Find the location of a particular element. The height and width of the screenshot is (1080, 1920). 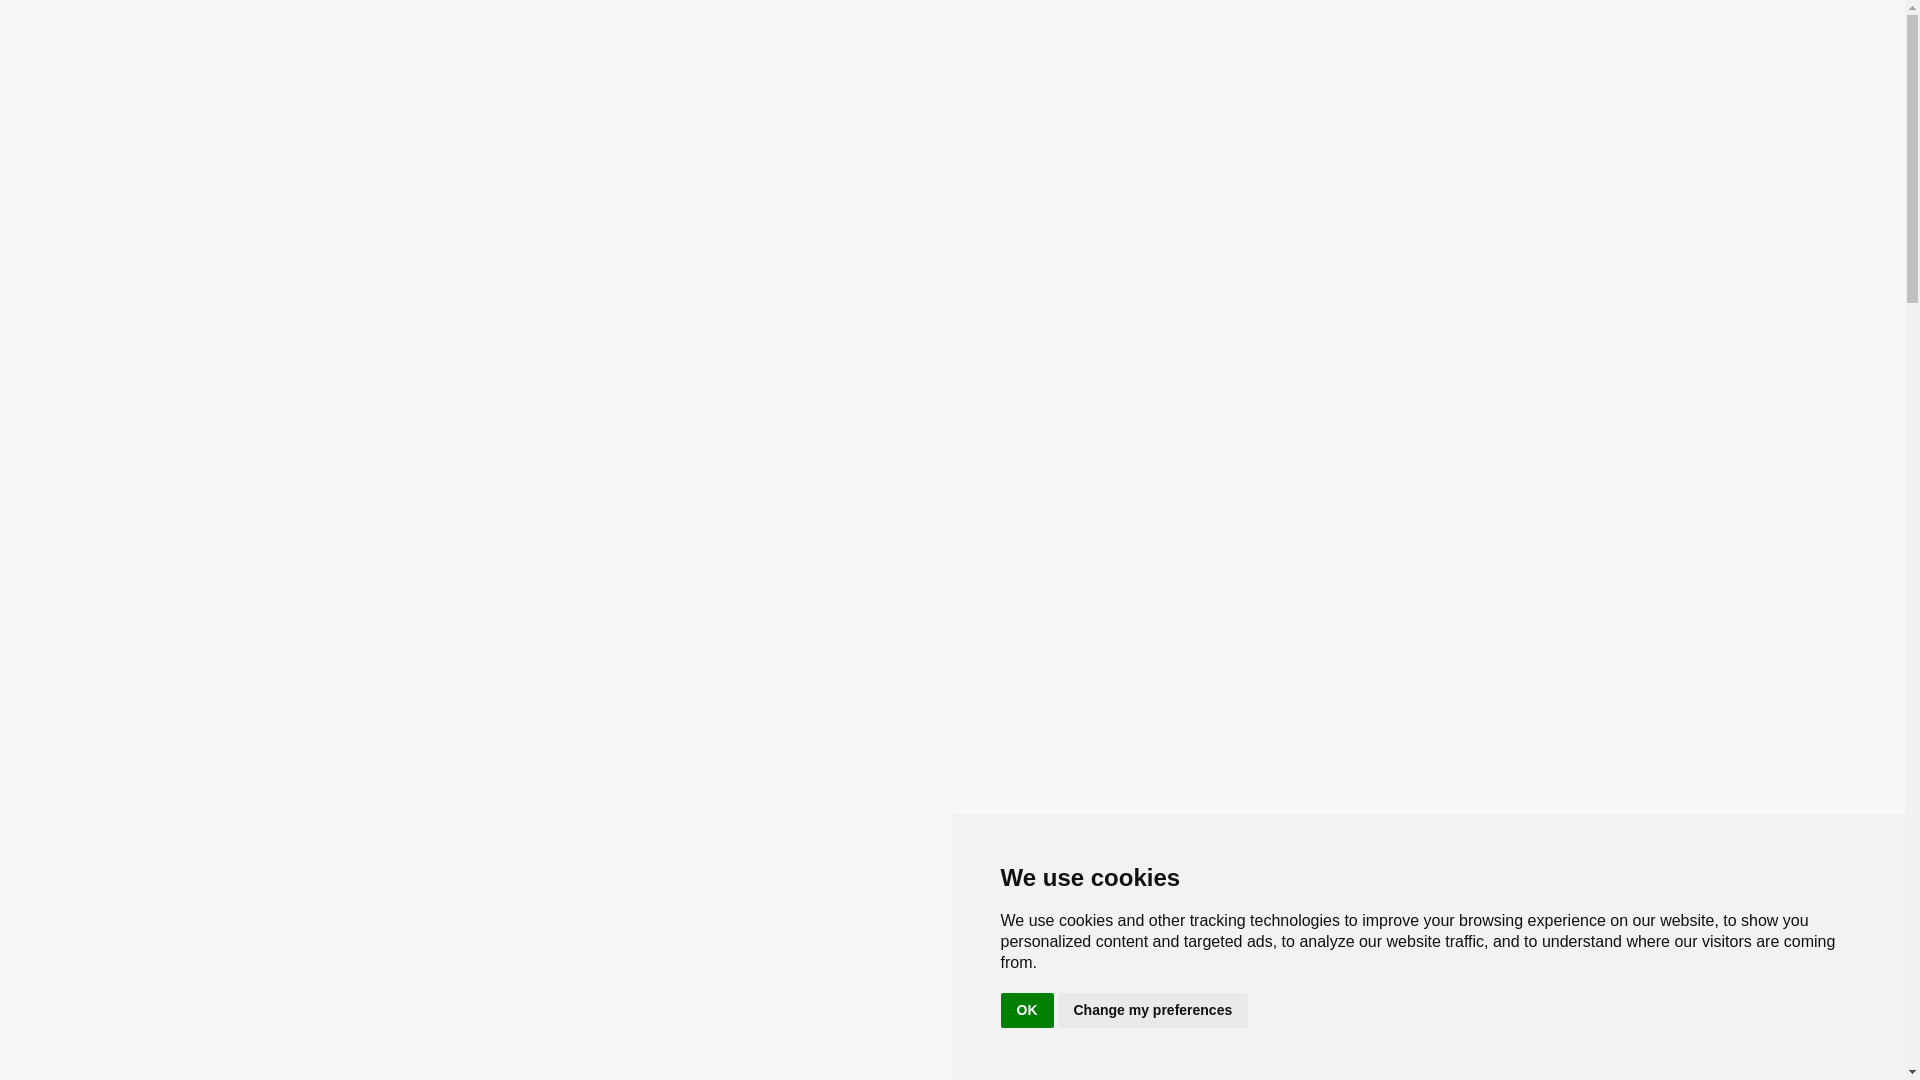

OK is located at coordinates (1026, 1010).